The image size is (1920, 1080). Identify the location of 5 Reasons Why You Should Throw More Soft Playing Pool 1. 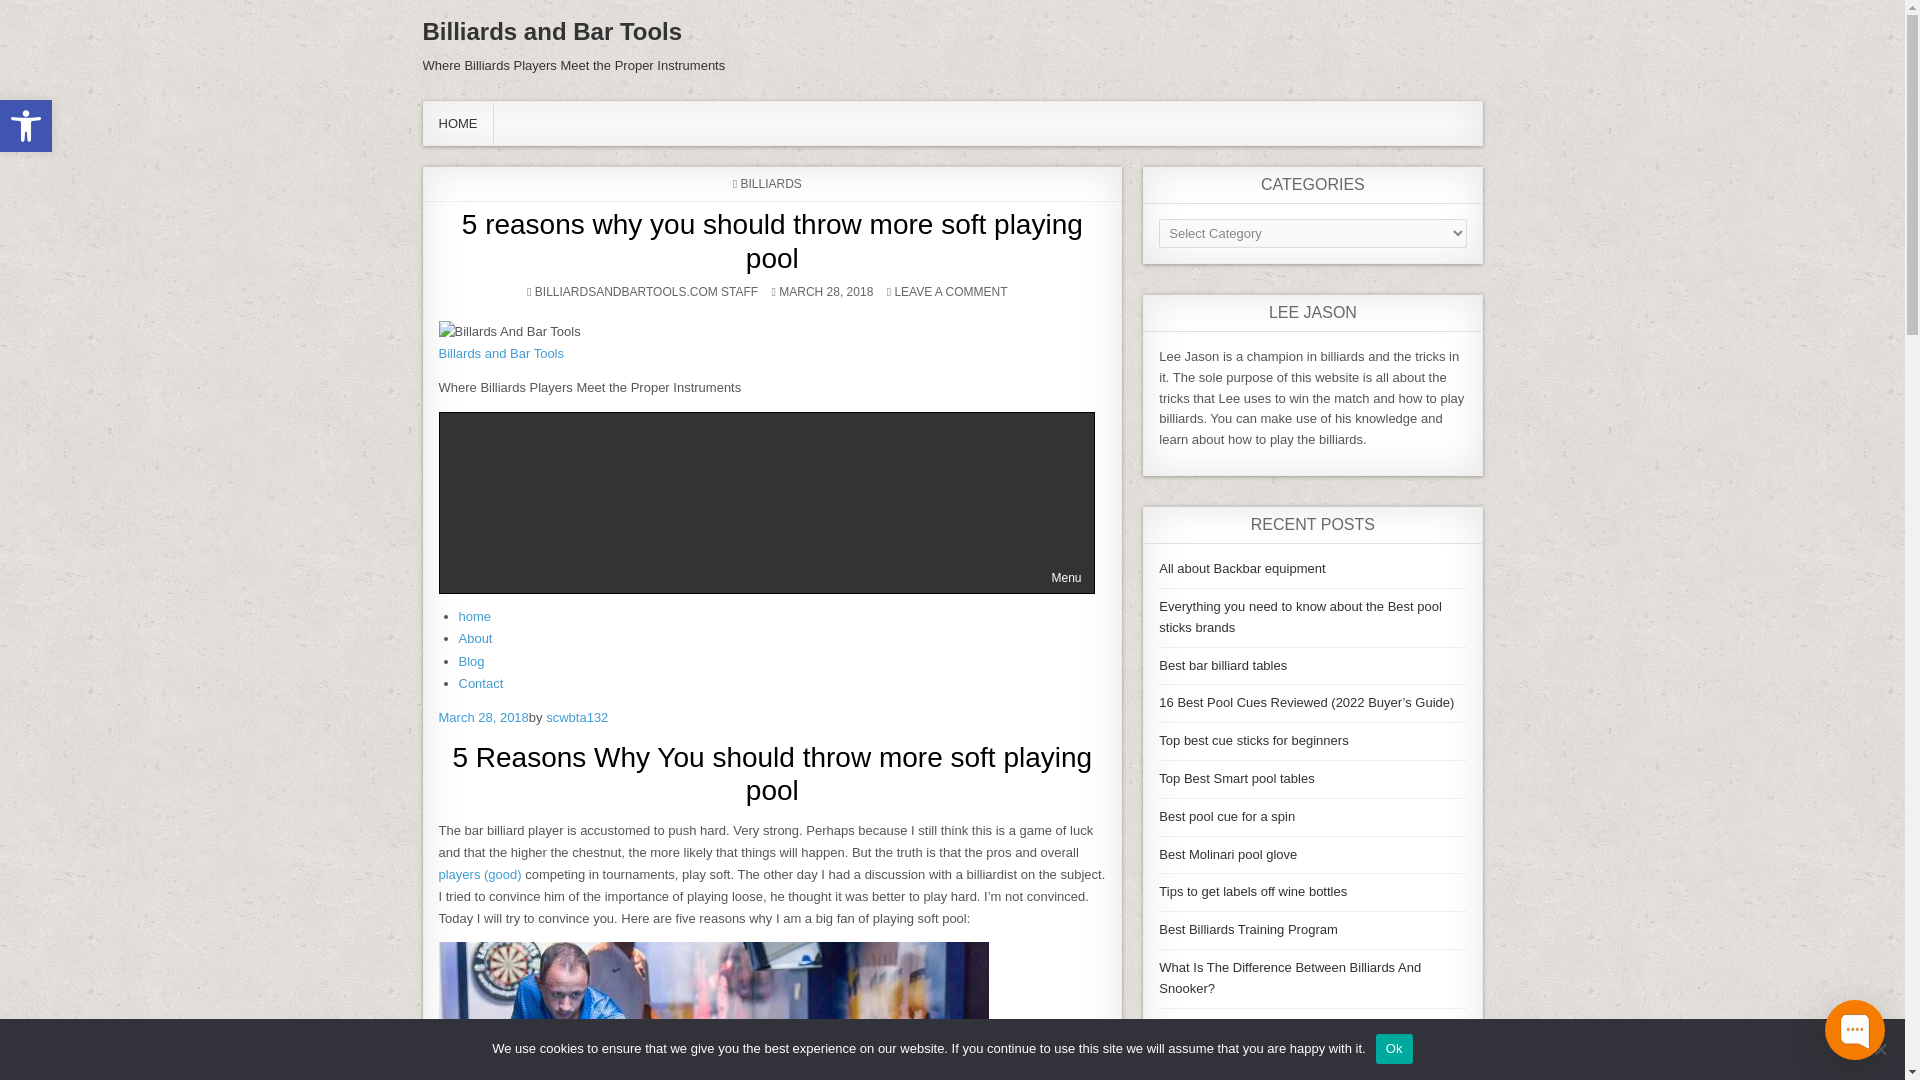
(470, 661).